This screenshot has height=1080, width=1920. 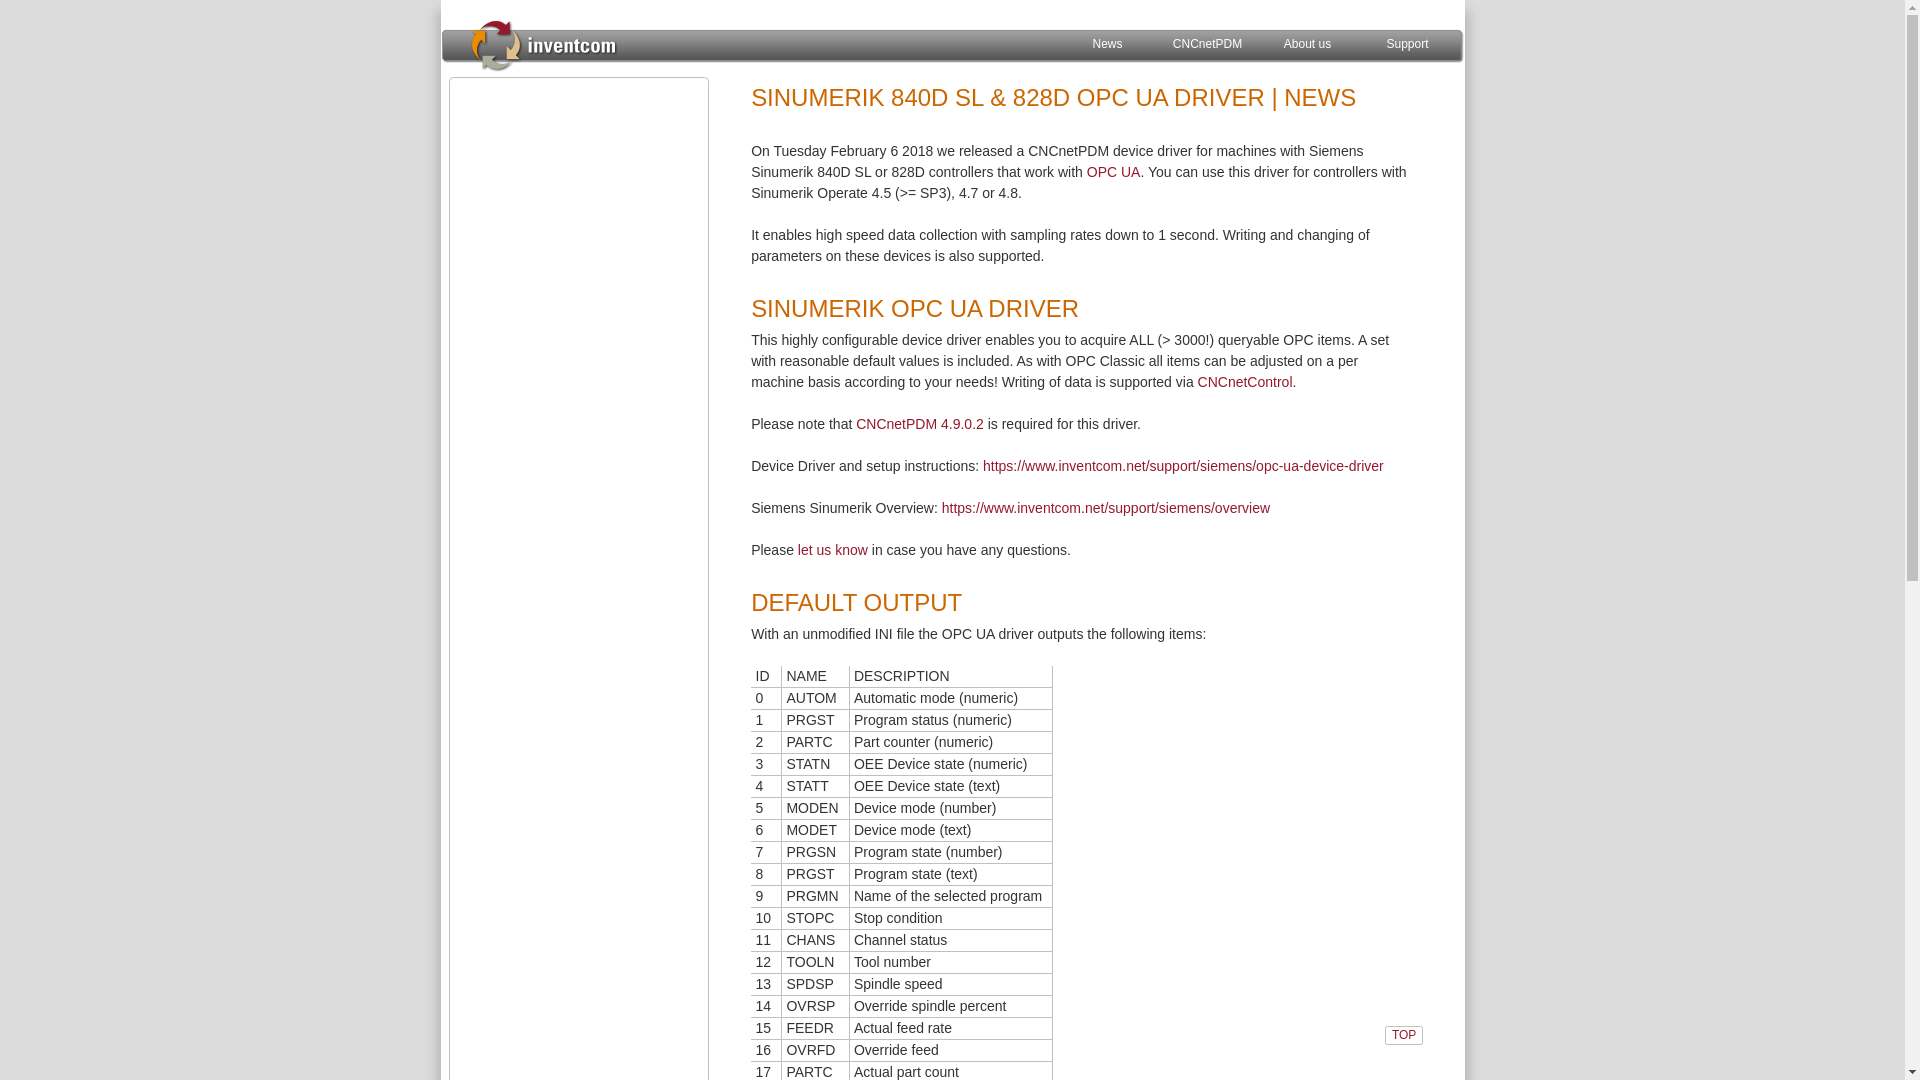 What do you see at coordinates (543, 43) in the screenshot?
I see `The Internet of Things for Manufacturing` at bounding box center [543, 43].